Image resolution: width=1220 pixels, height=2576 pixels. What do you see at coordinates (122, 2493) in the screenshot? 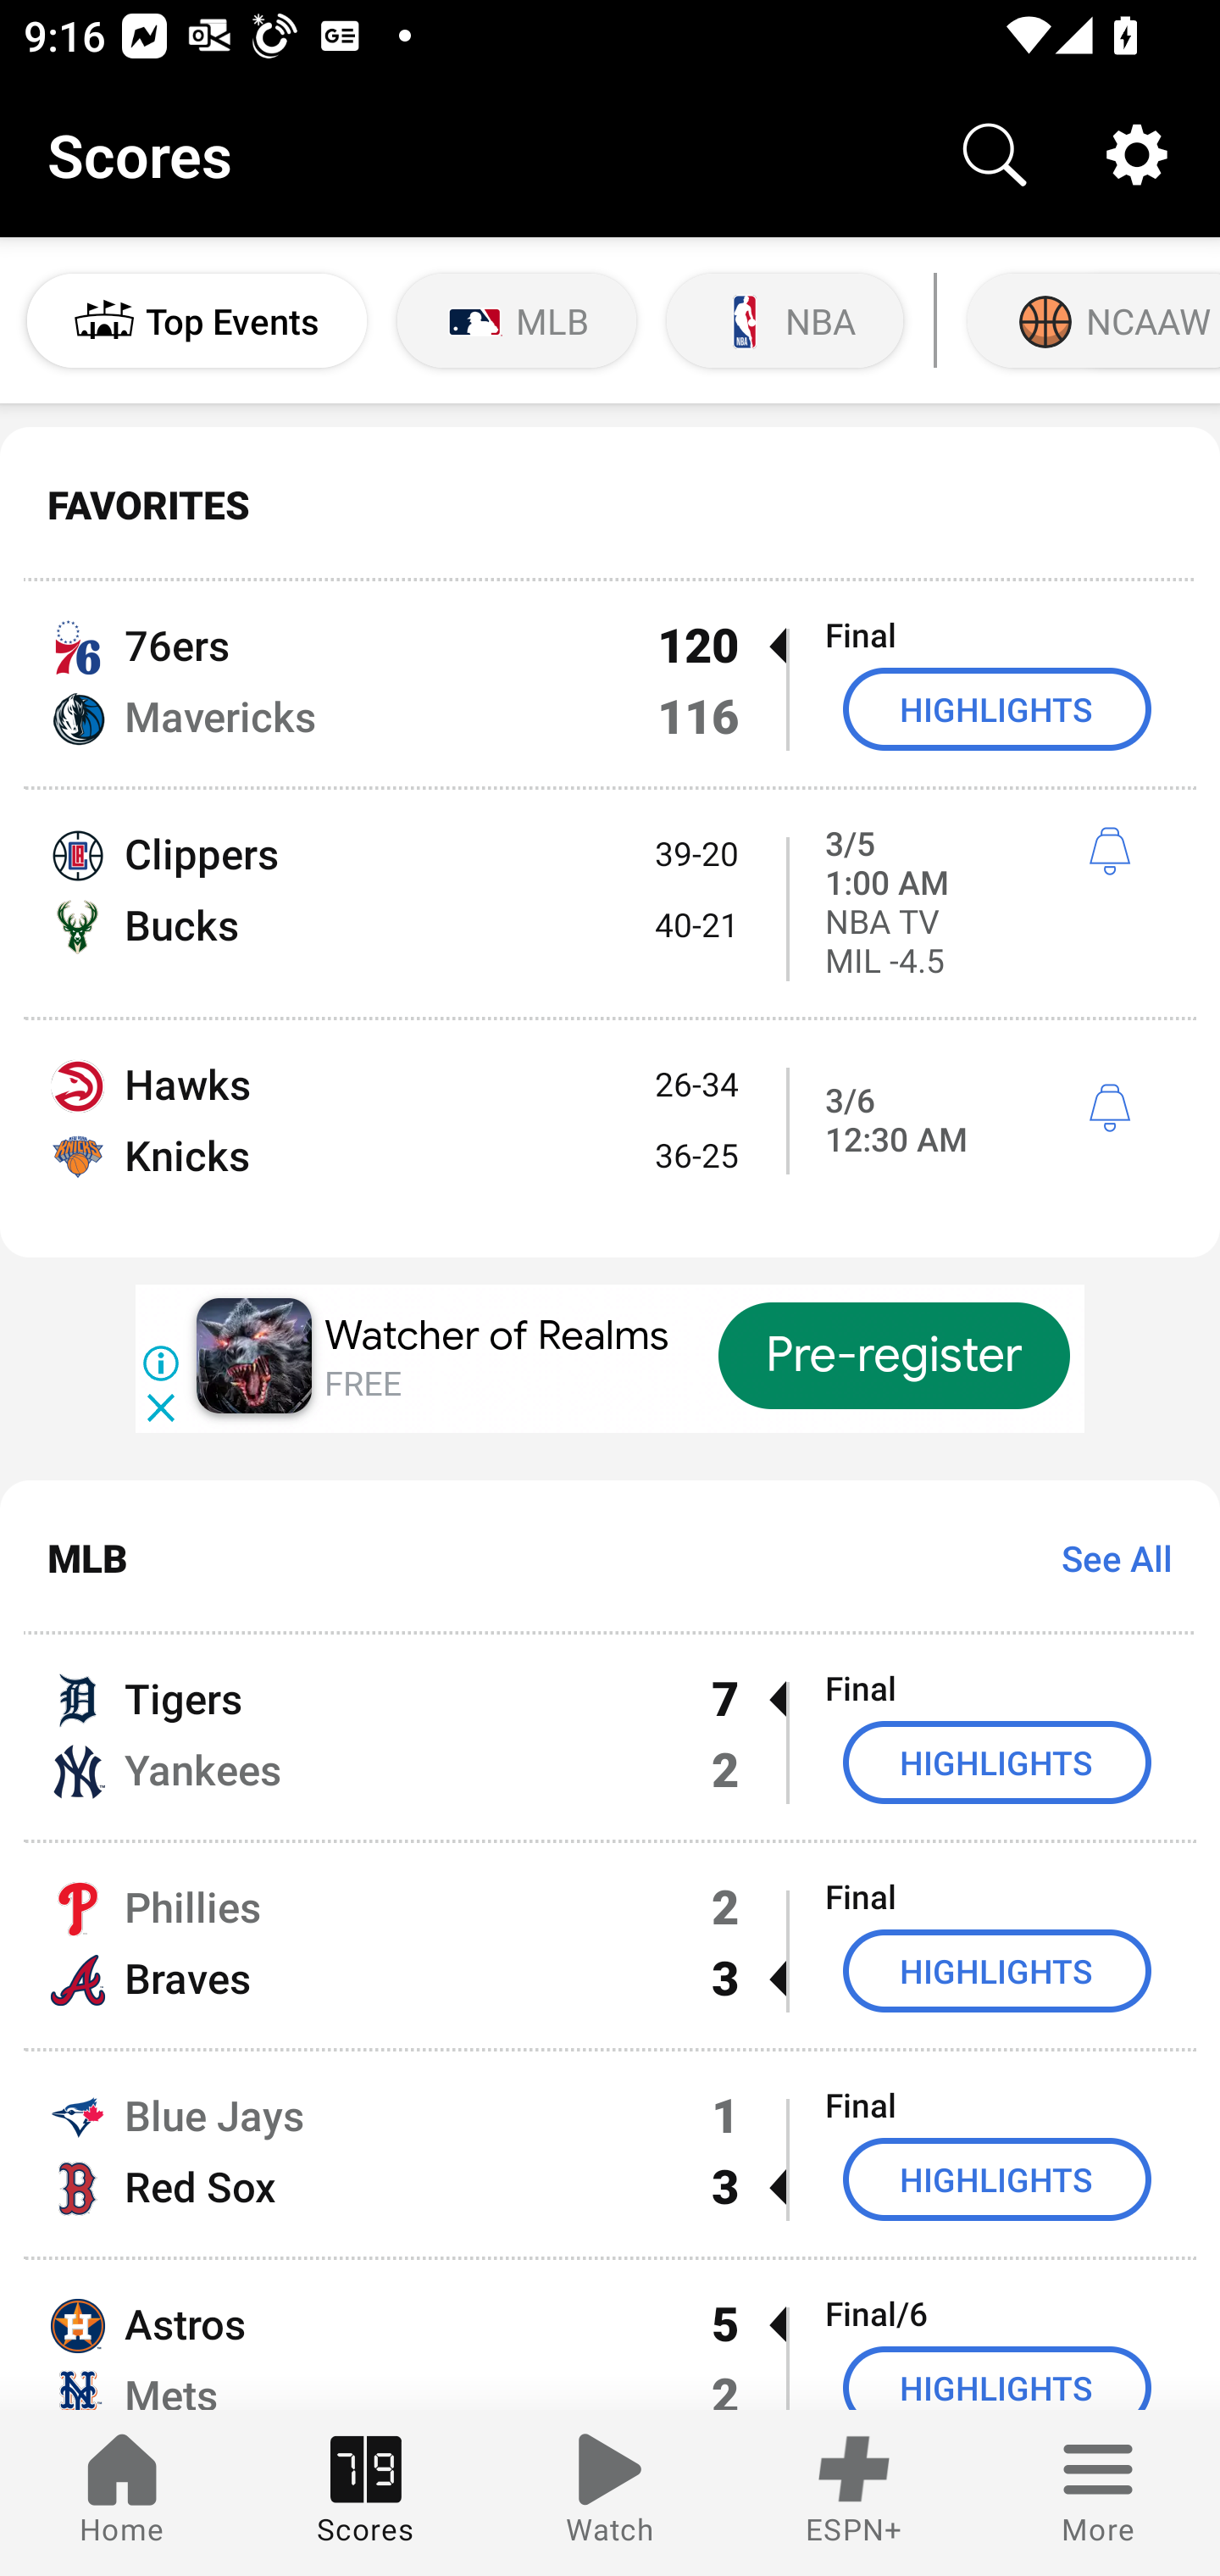
I see `Home` at bounding box center [122, 2493].